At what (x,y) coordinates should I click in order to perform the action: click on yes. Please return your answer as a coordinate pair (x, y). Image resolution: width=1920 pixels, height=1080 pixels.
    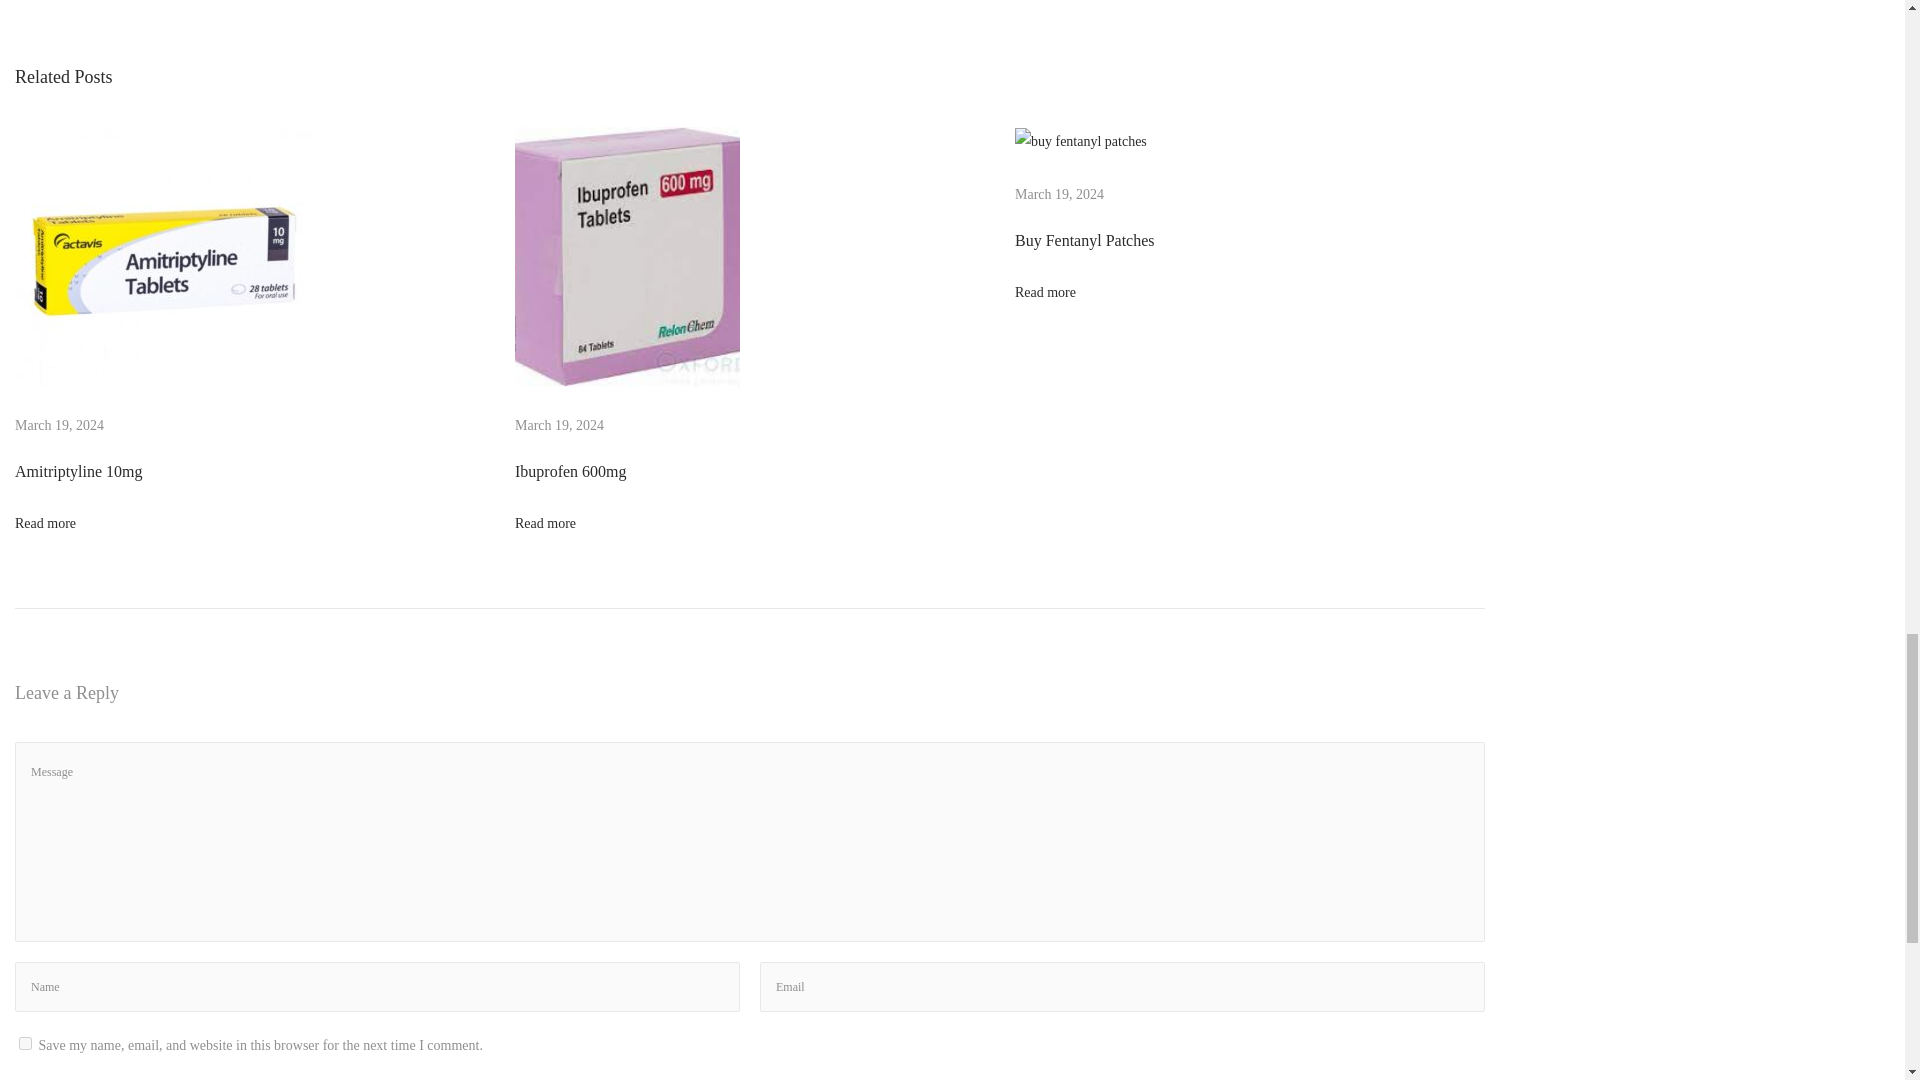
    Looking at the image, I should click on (26, 1042).